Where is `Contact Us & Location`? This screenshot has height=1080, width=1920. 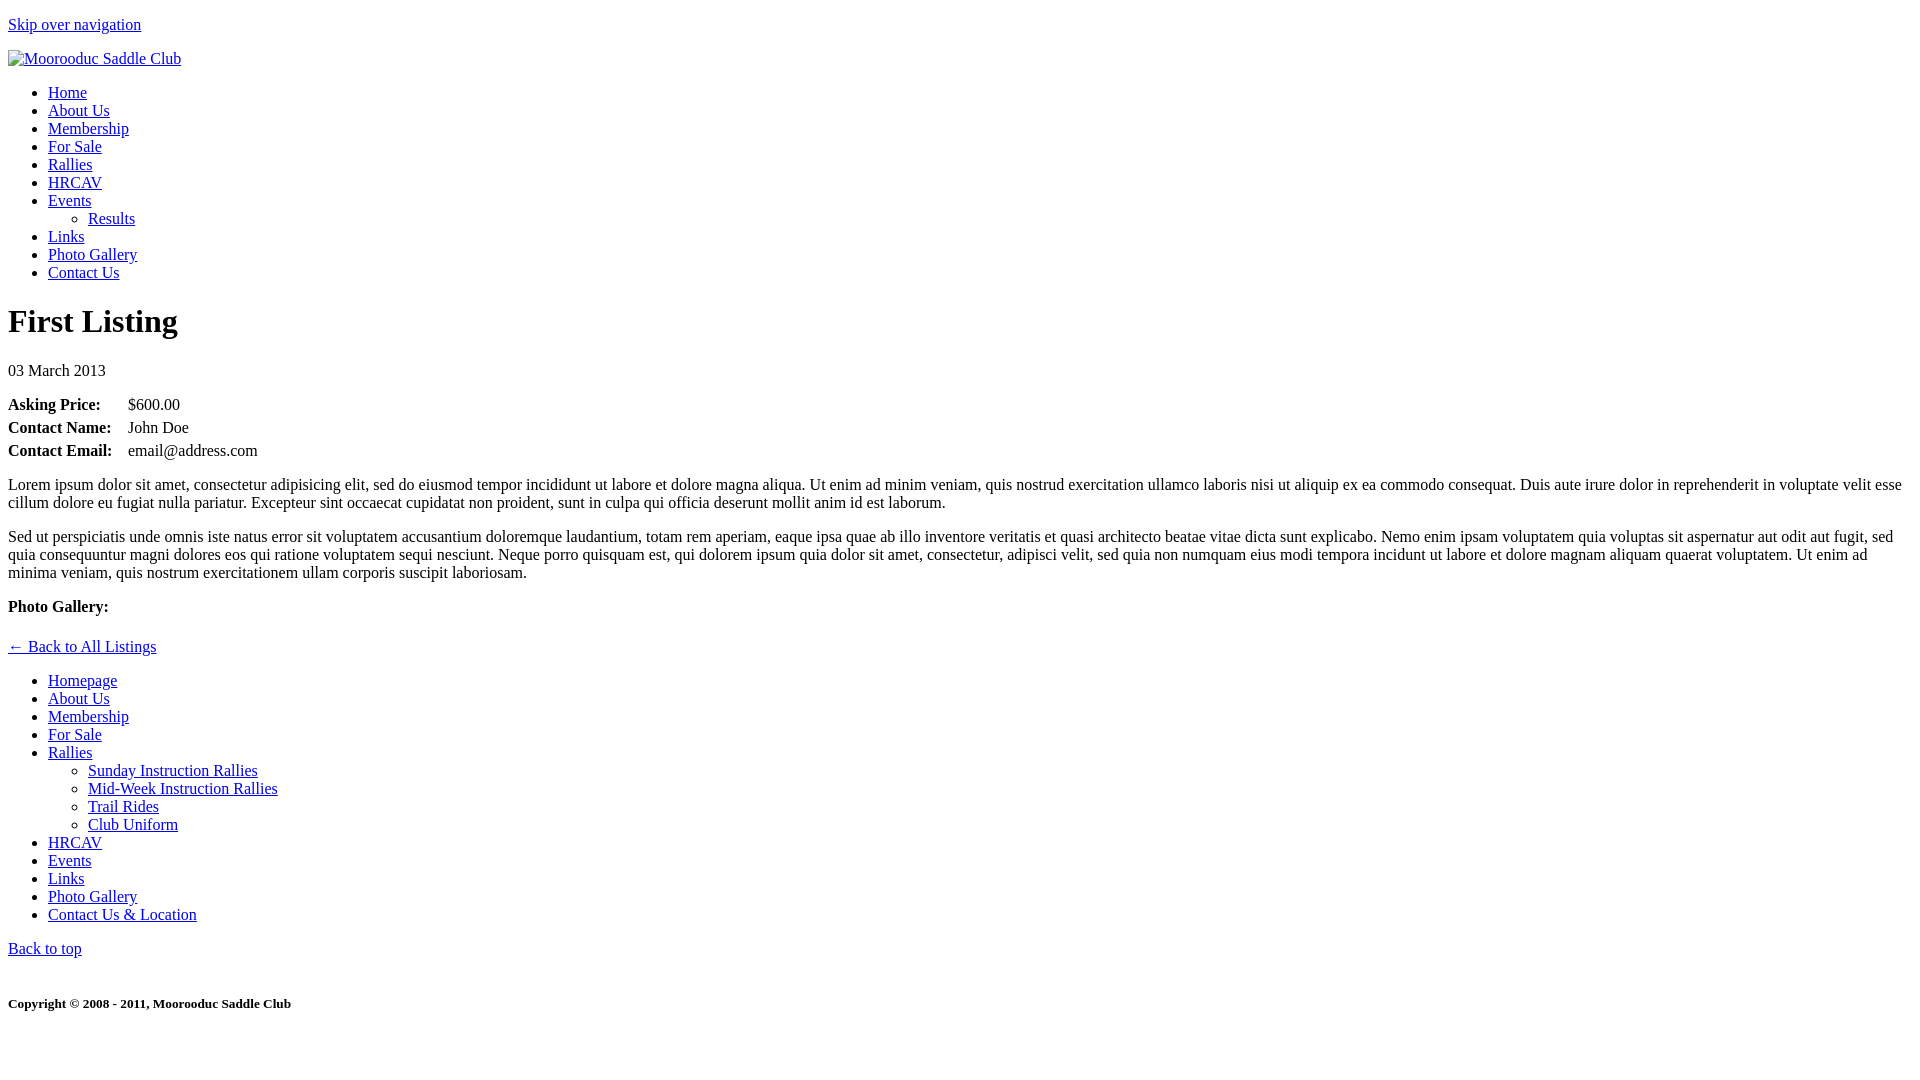 Contact Us & Location is located at coordinates (122, 914).